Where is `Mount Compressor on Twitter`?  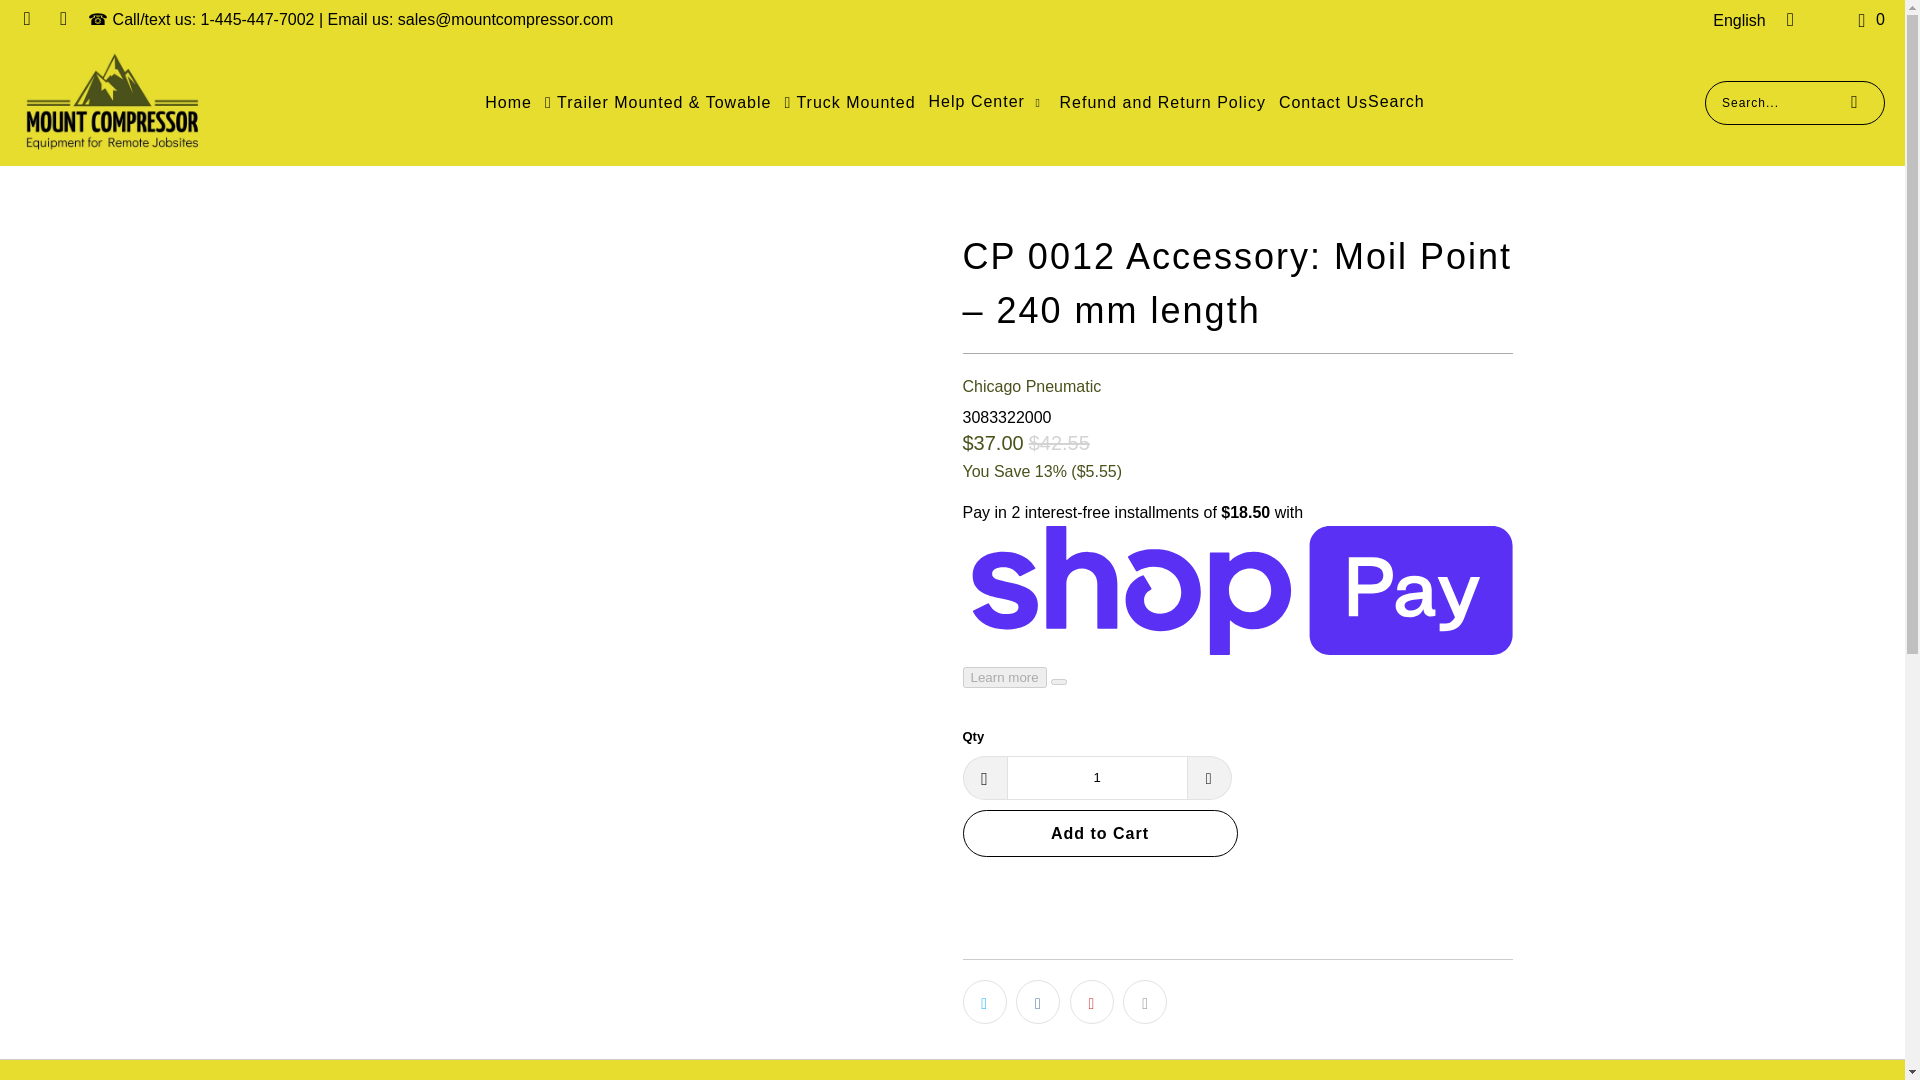
Mount Compressor on Twitter is located at coordinates (62, 19).